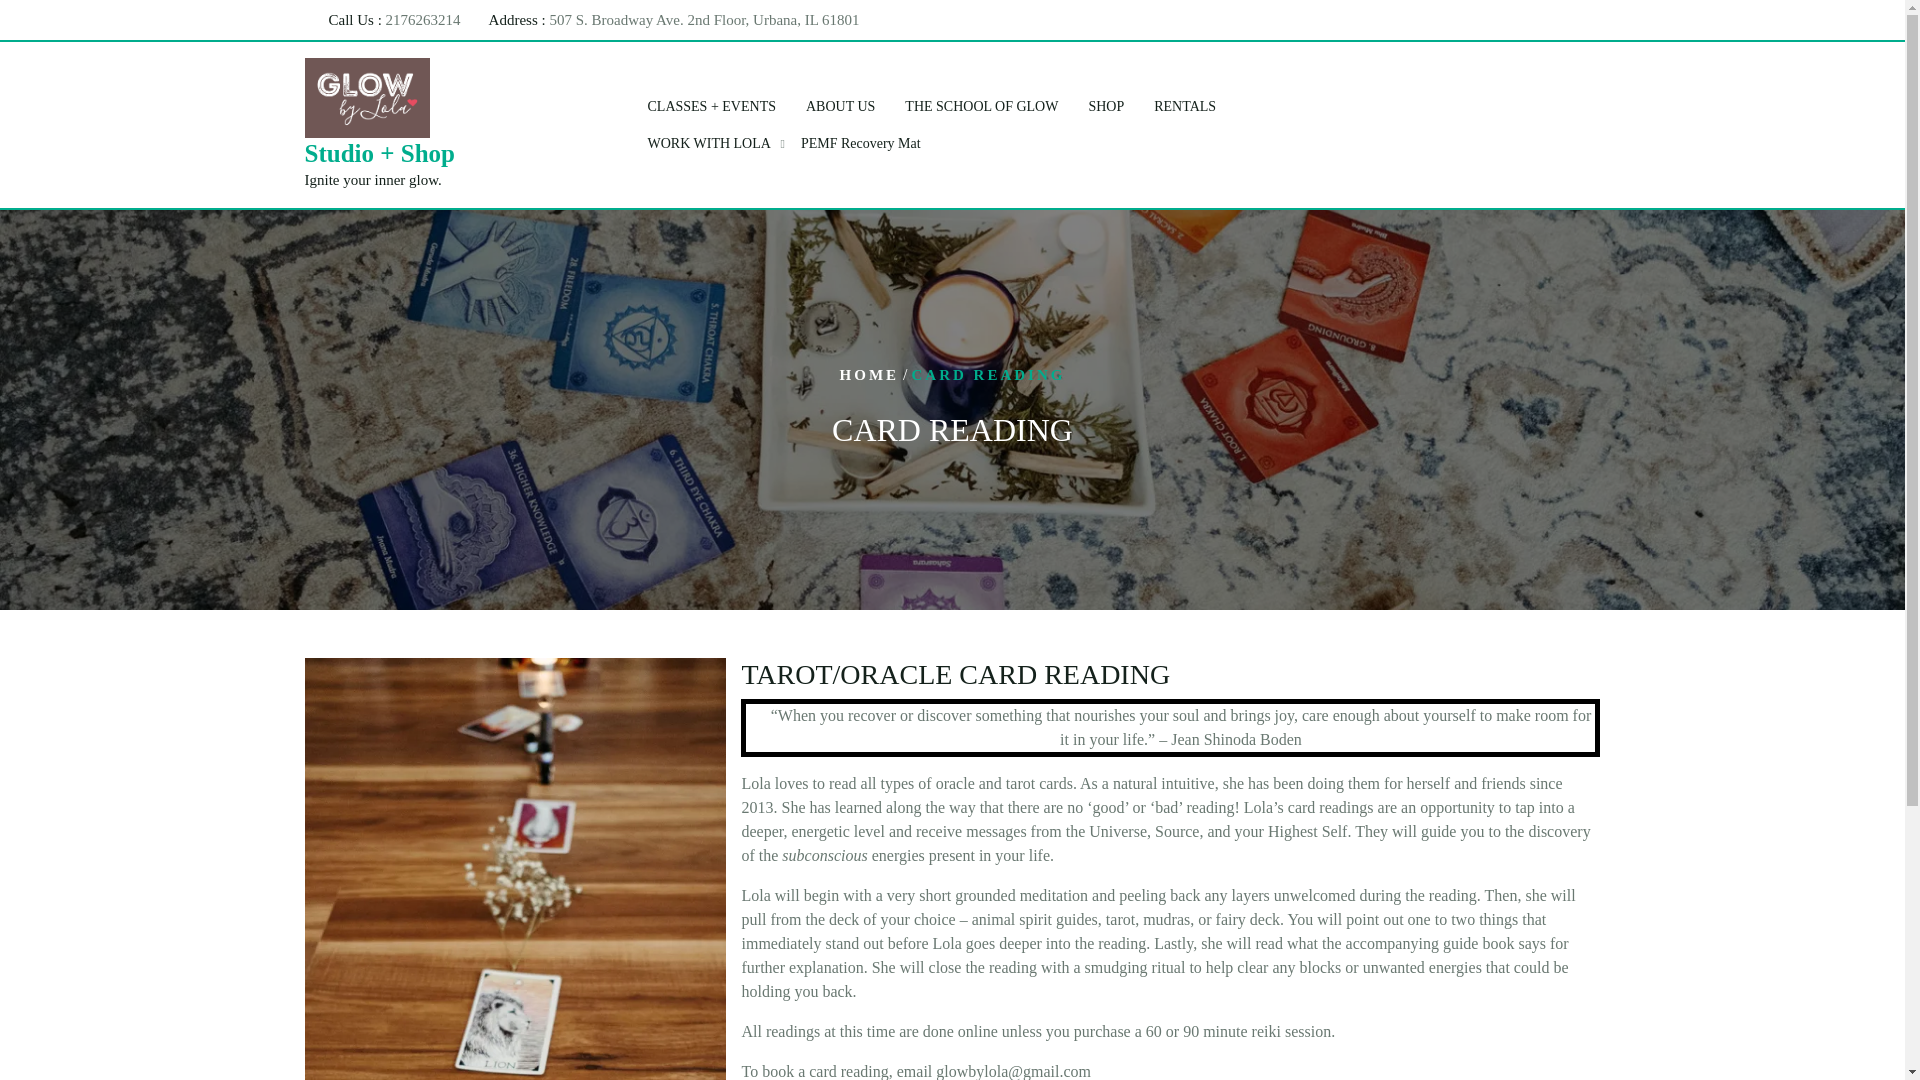 This screenshot has width=1920, height=1080. I want to click on ABOUT US, so click(840, 106).